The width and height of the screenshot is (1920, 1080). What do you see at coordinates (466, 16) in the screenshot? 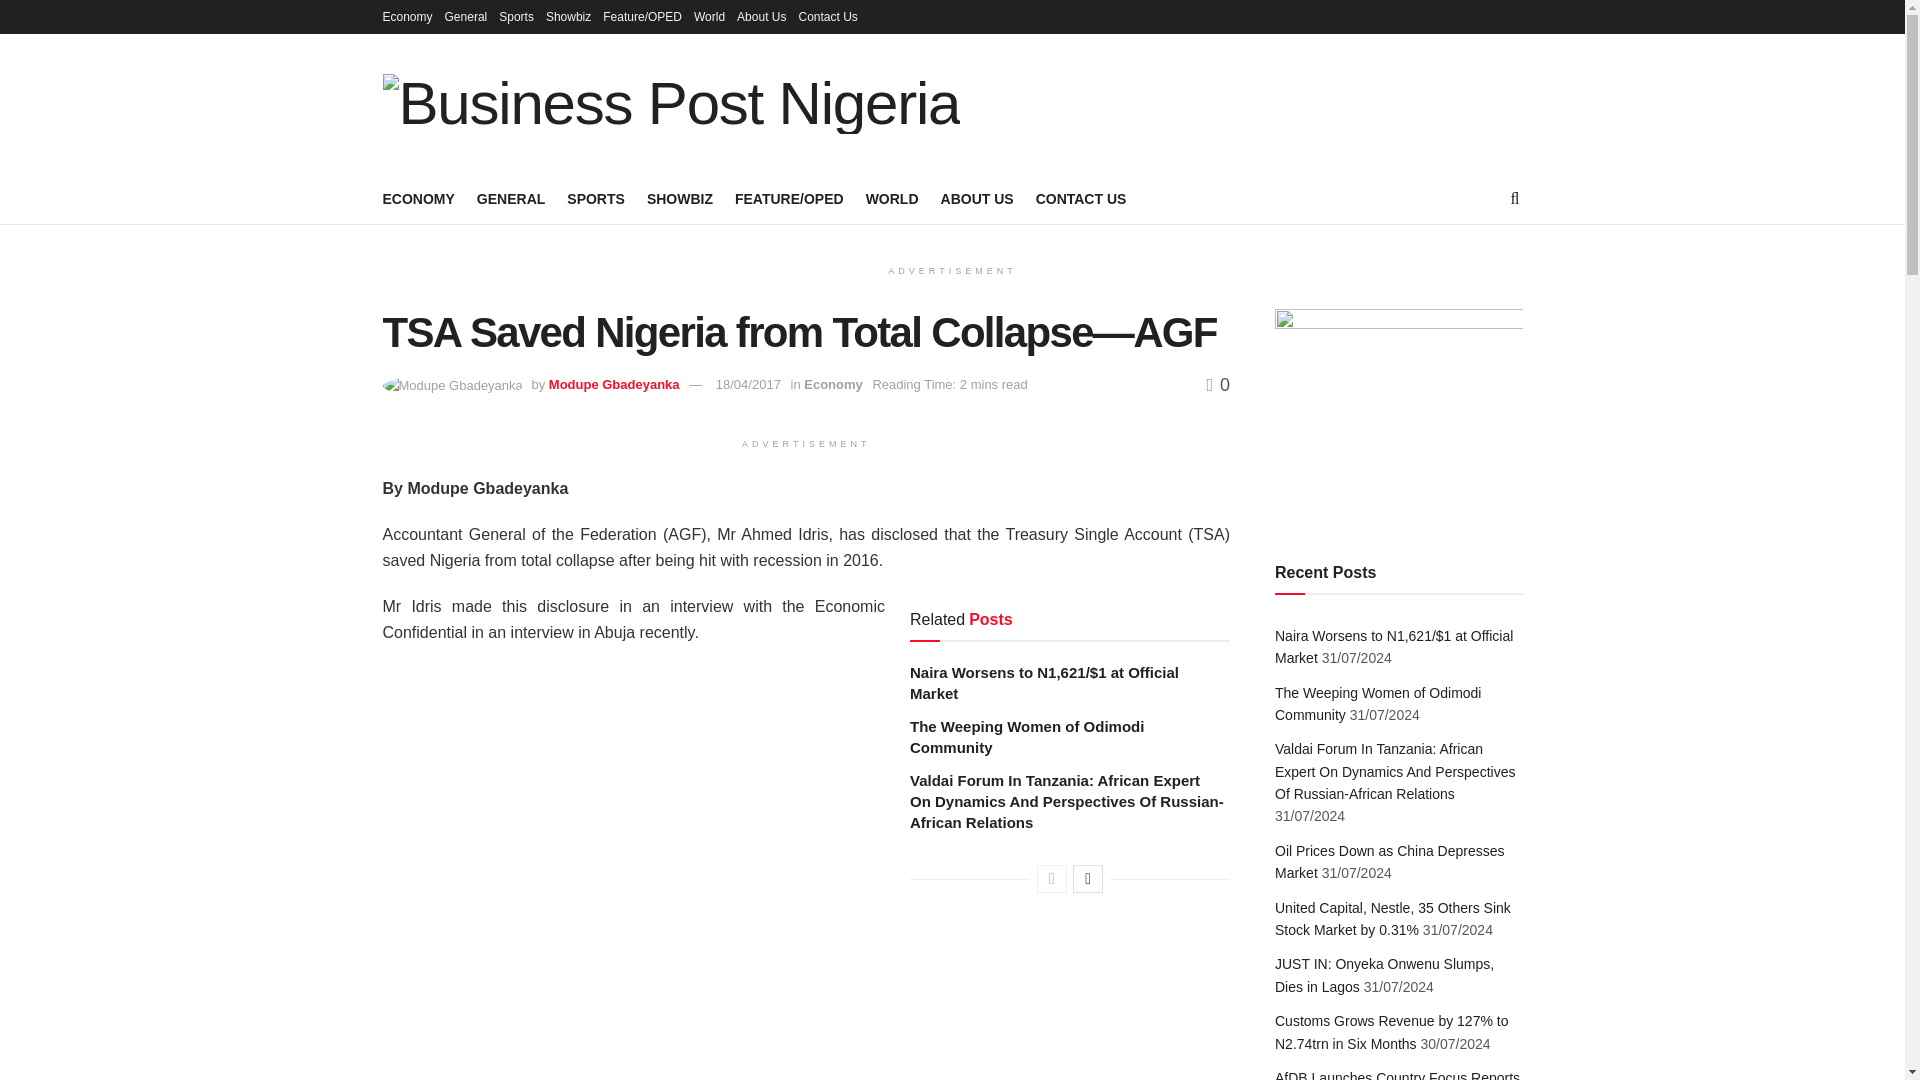
I see `General` at bounding box center [466, 16].